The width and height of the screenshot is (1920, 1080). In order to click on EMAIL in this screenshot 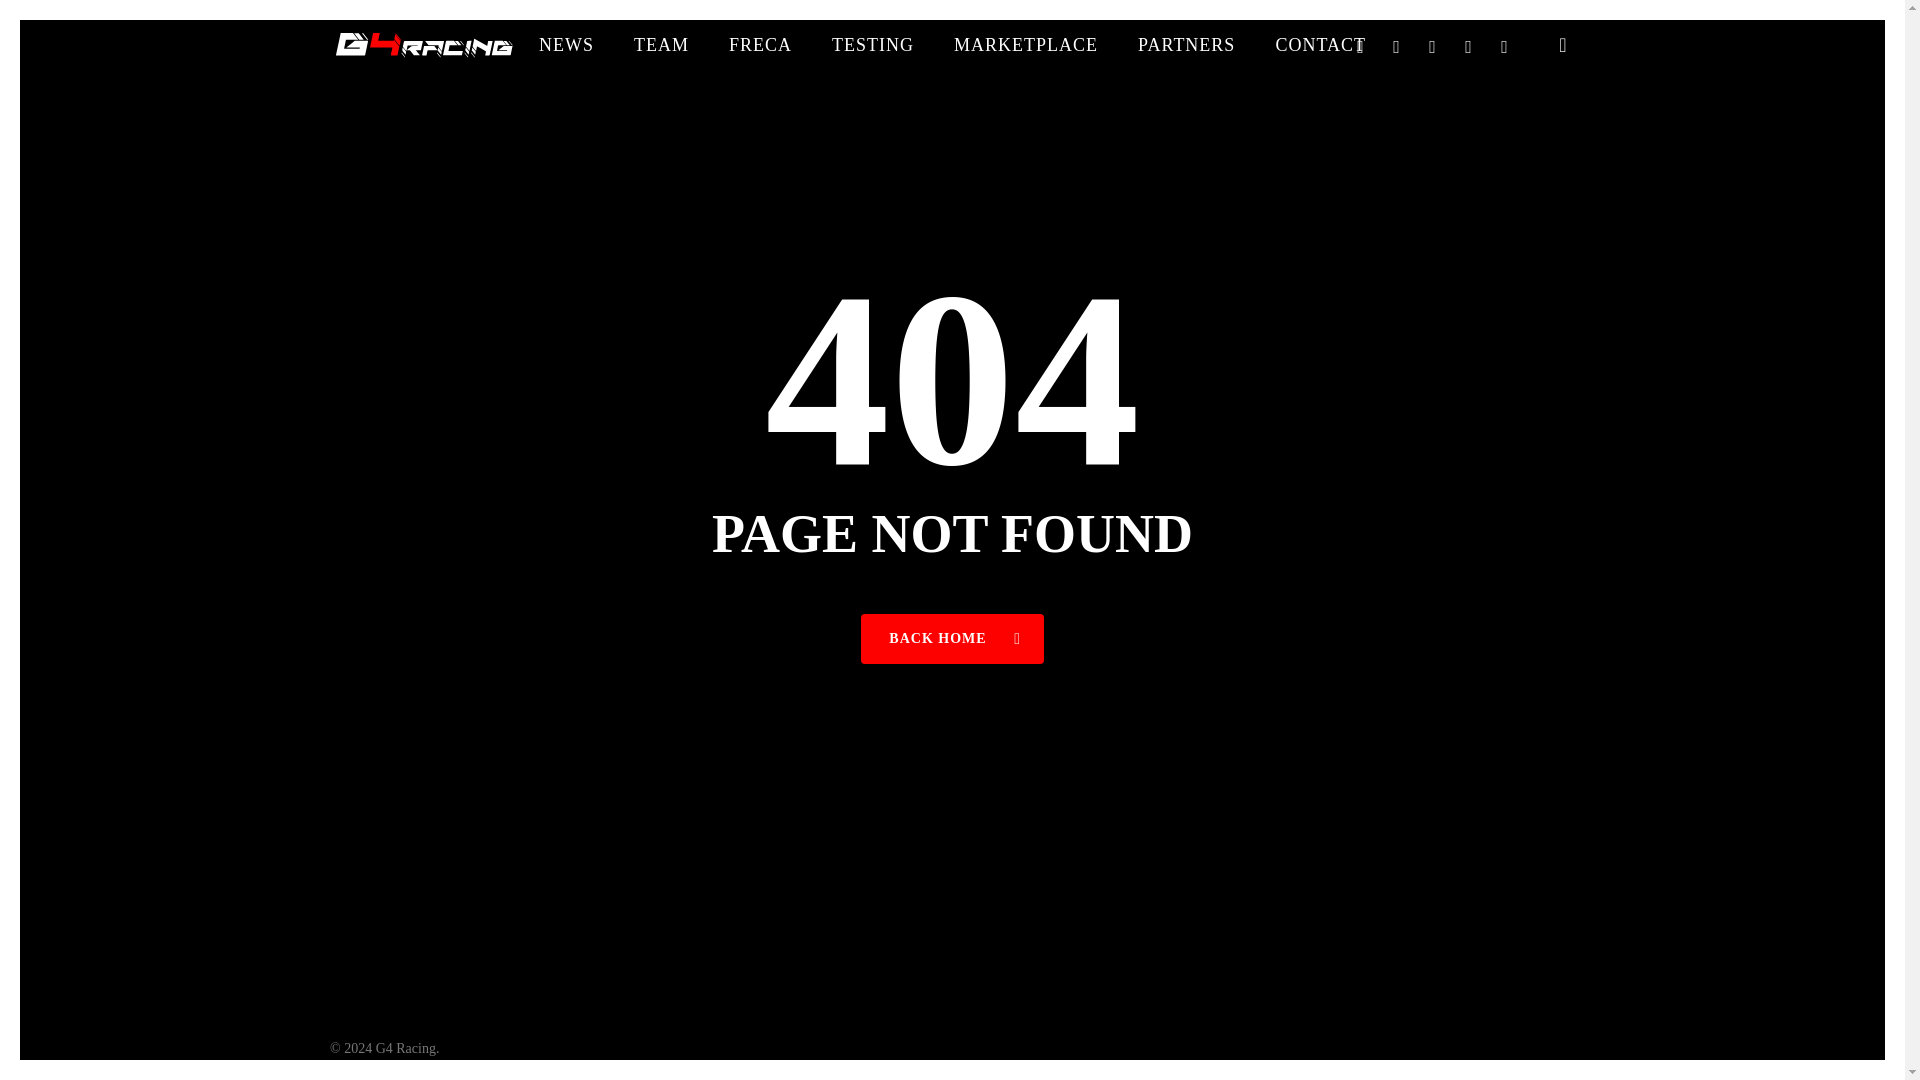, I will do `click(1504, 45)`.